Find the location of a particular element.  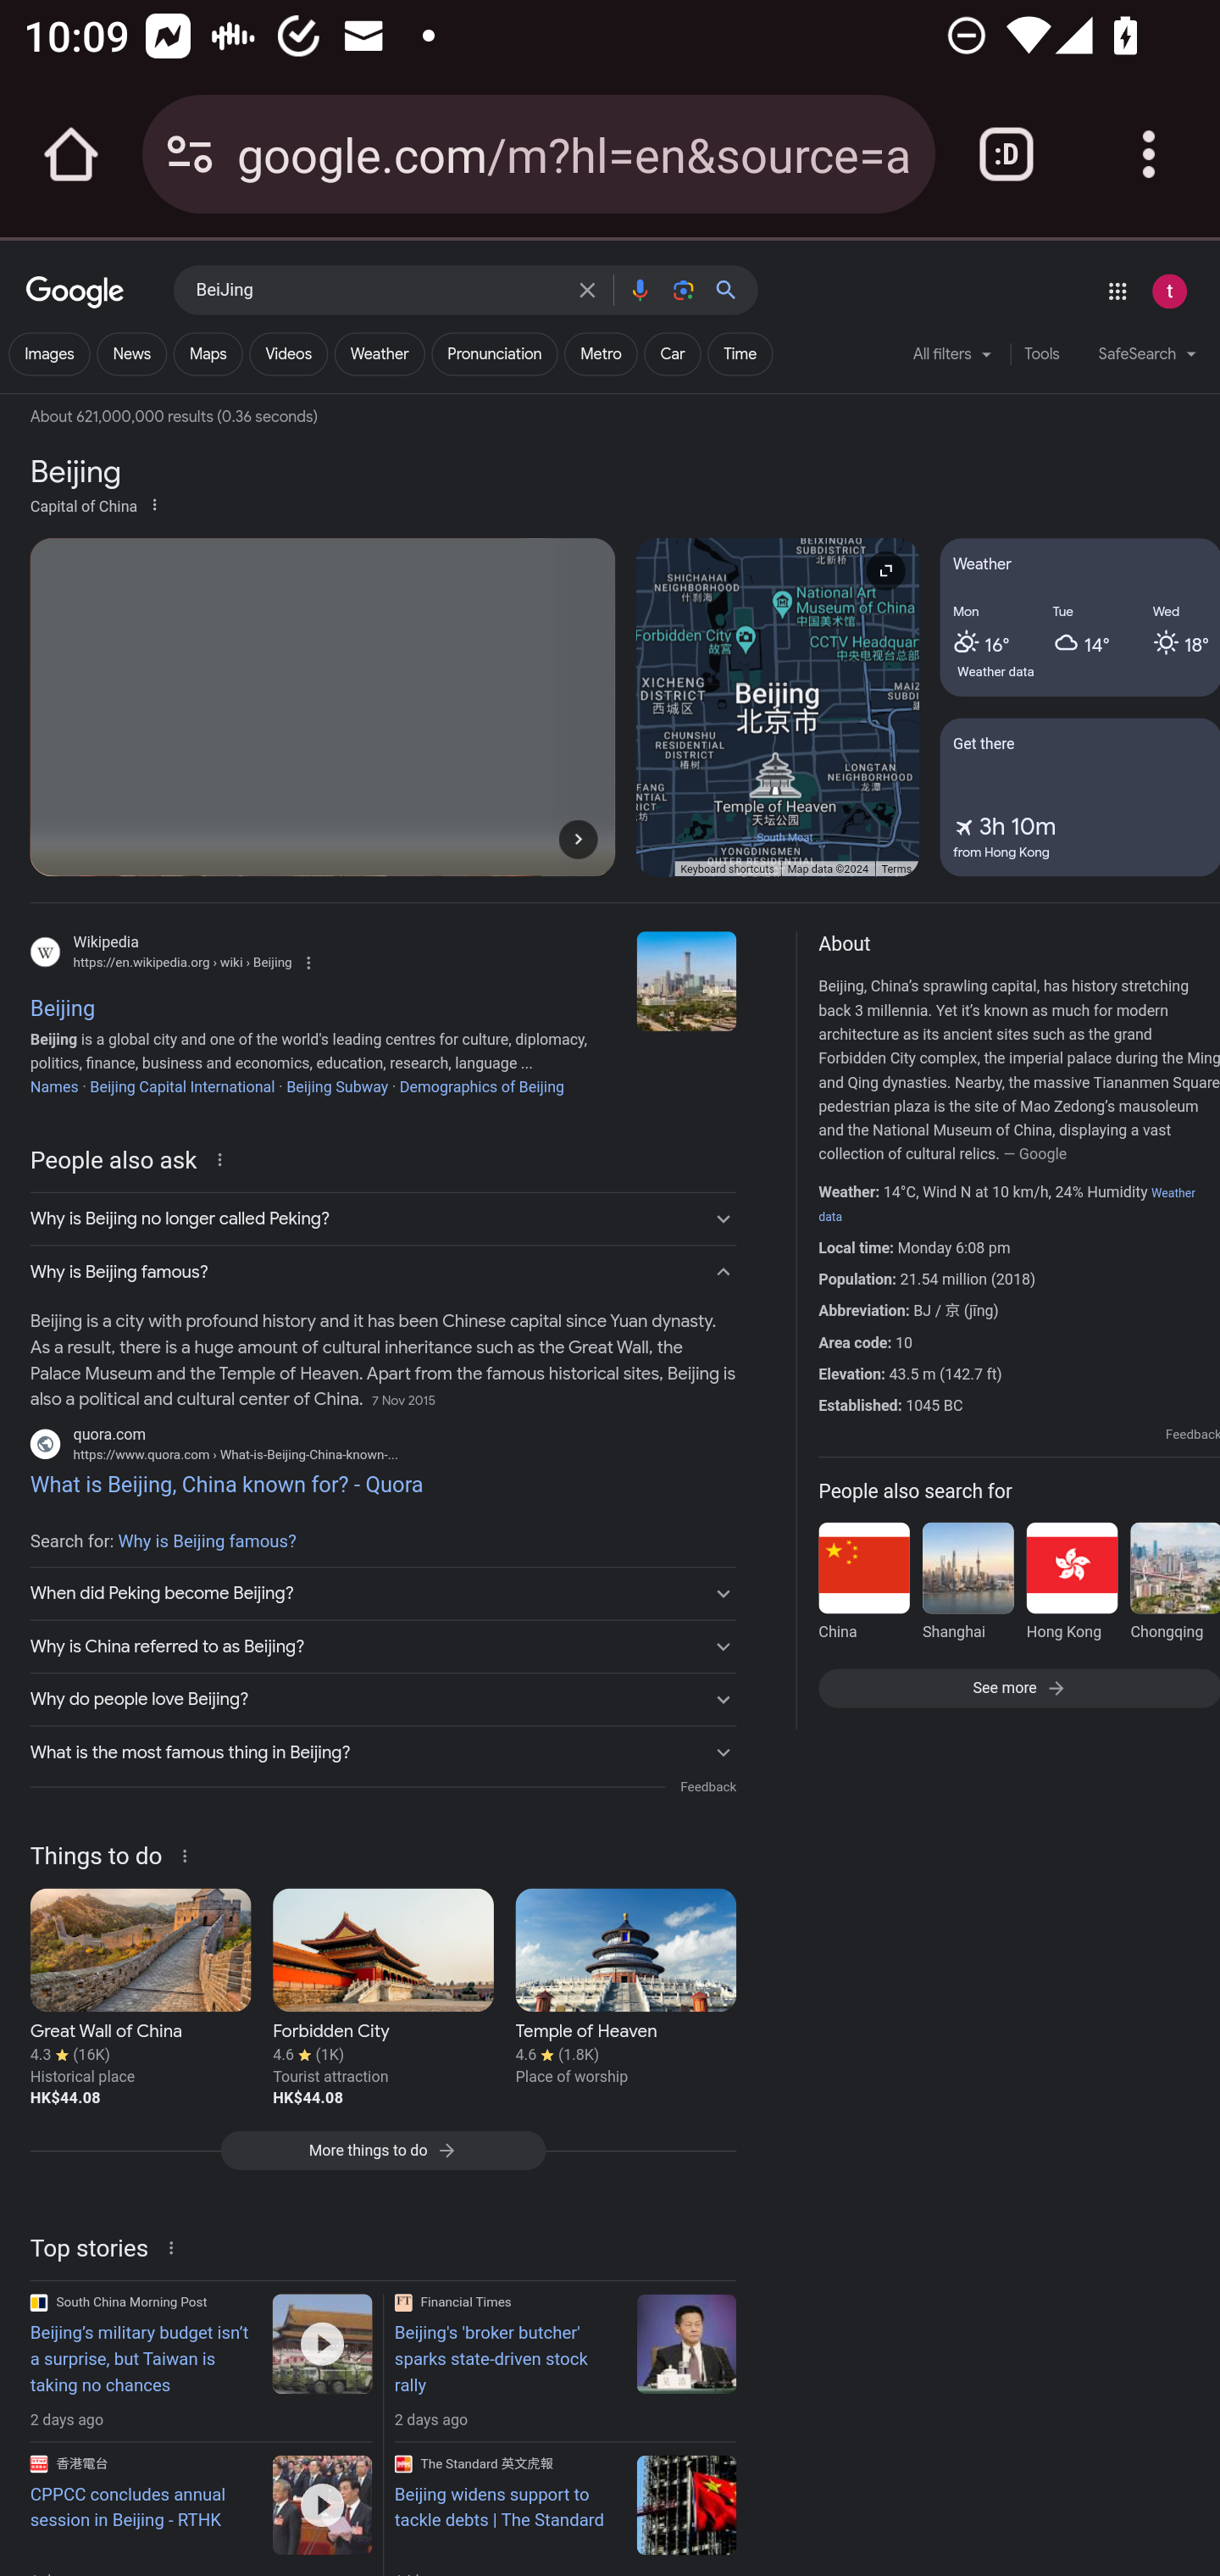

Add Car Car is located at coordinates (671, 354).